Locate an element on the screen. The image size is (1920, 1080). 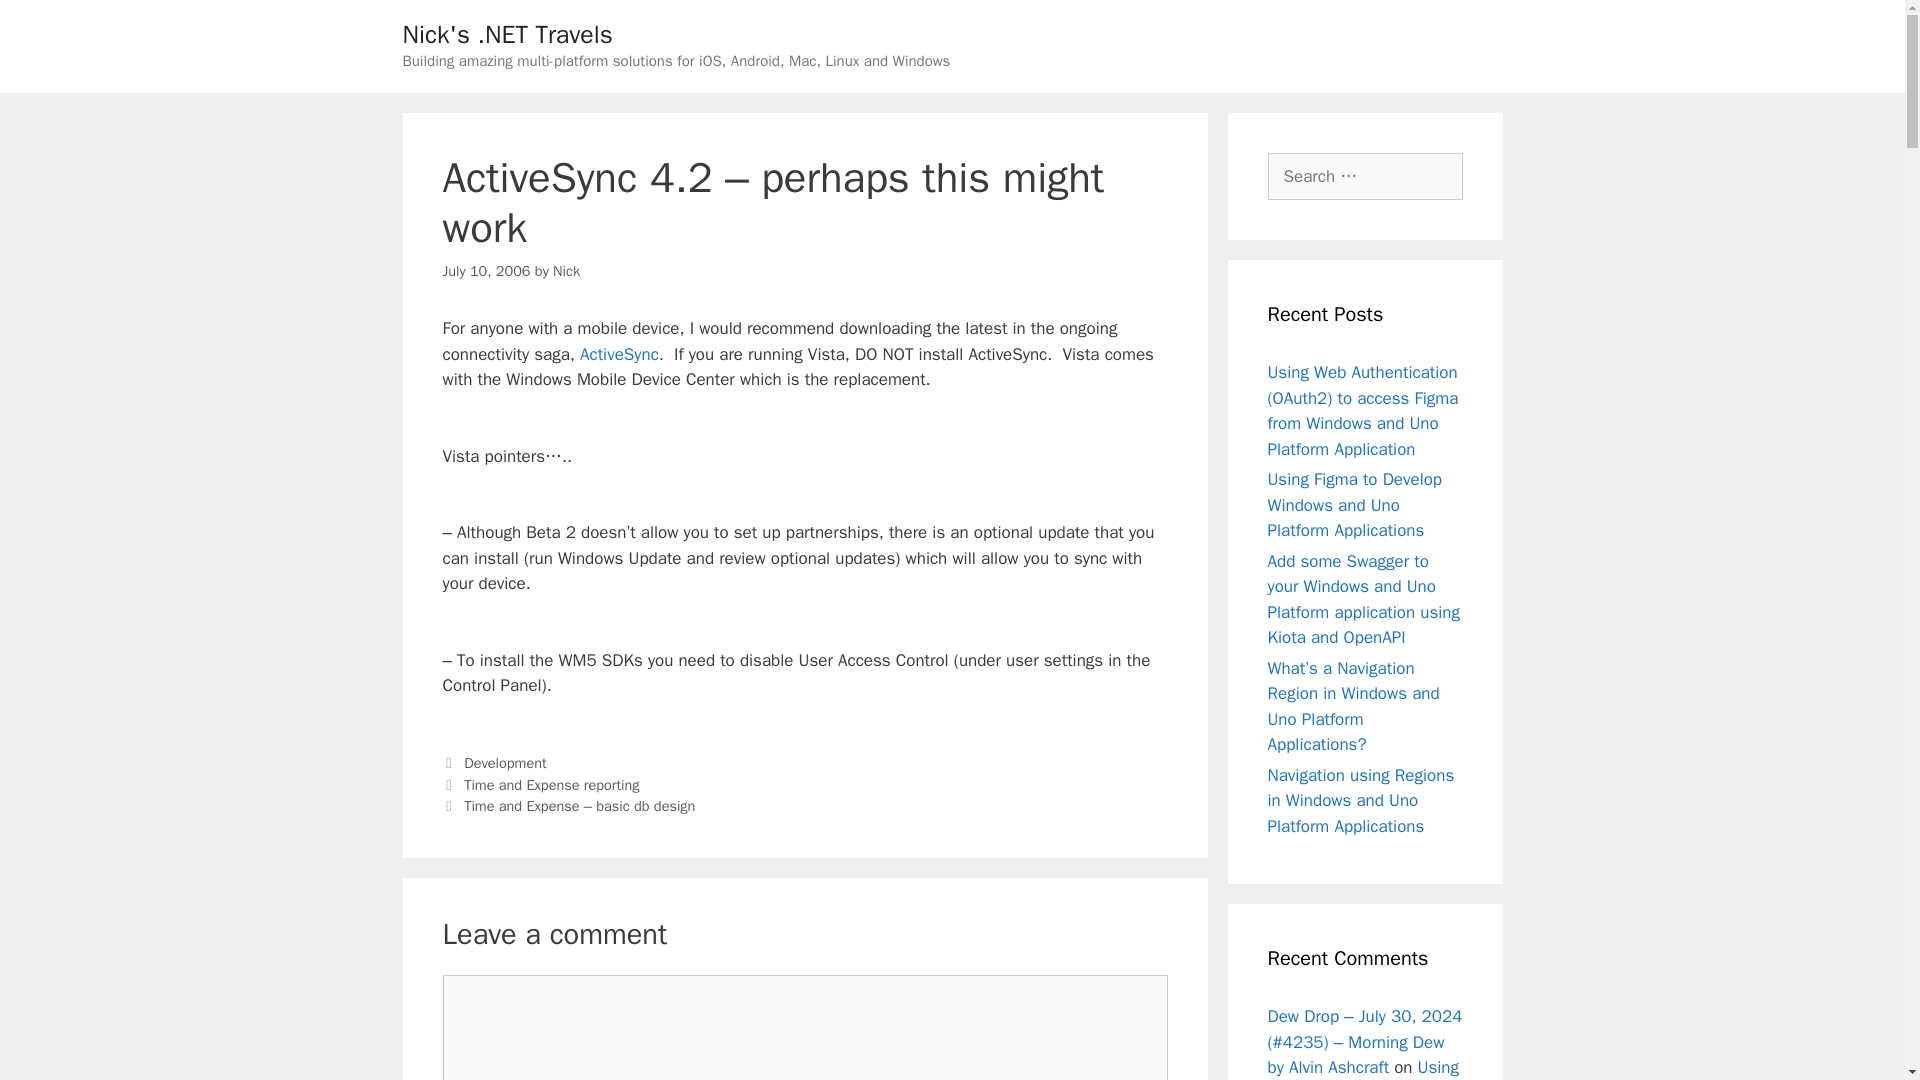
Using Figma to Develop Windows and Uno Platform Applications is located at coordinates (1355, 504).